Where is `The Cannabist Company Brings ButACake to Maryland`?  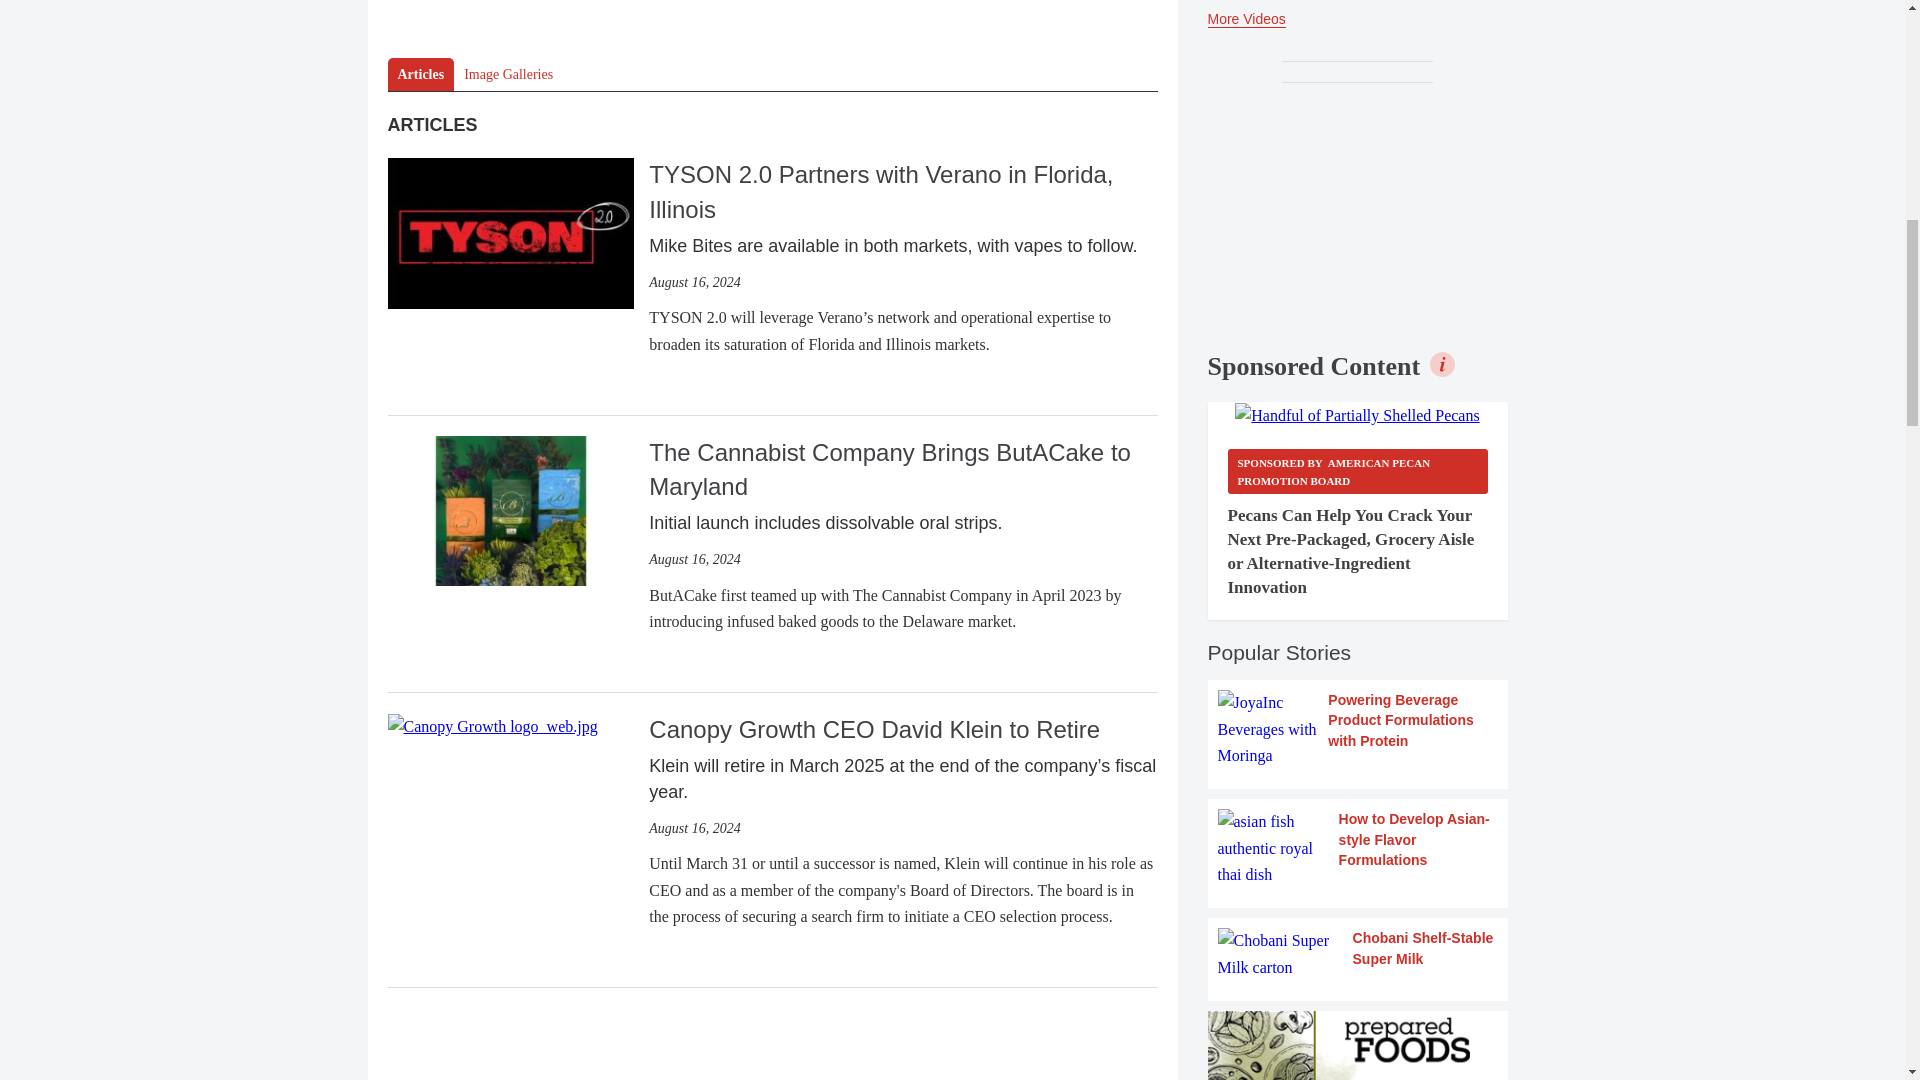 The Cannabist Company Brings ButACake to Maryland is located at coordinates (510, 510).